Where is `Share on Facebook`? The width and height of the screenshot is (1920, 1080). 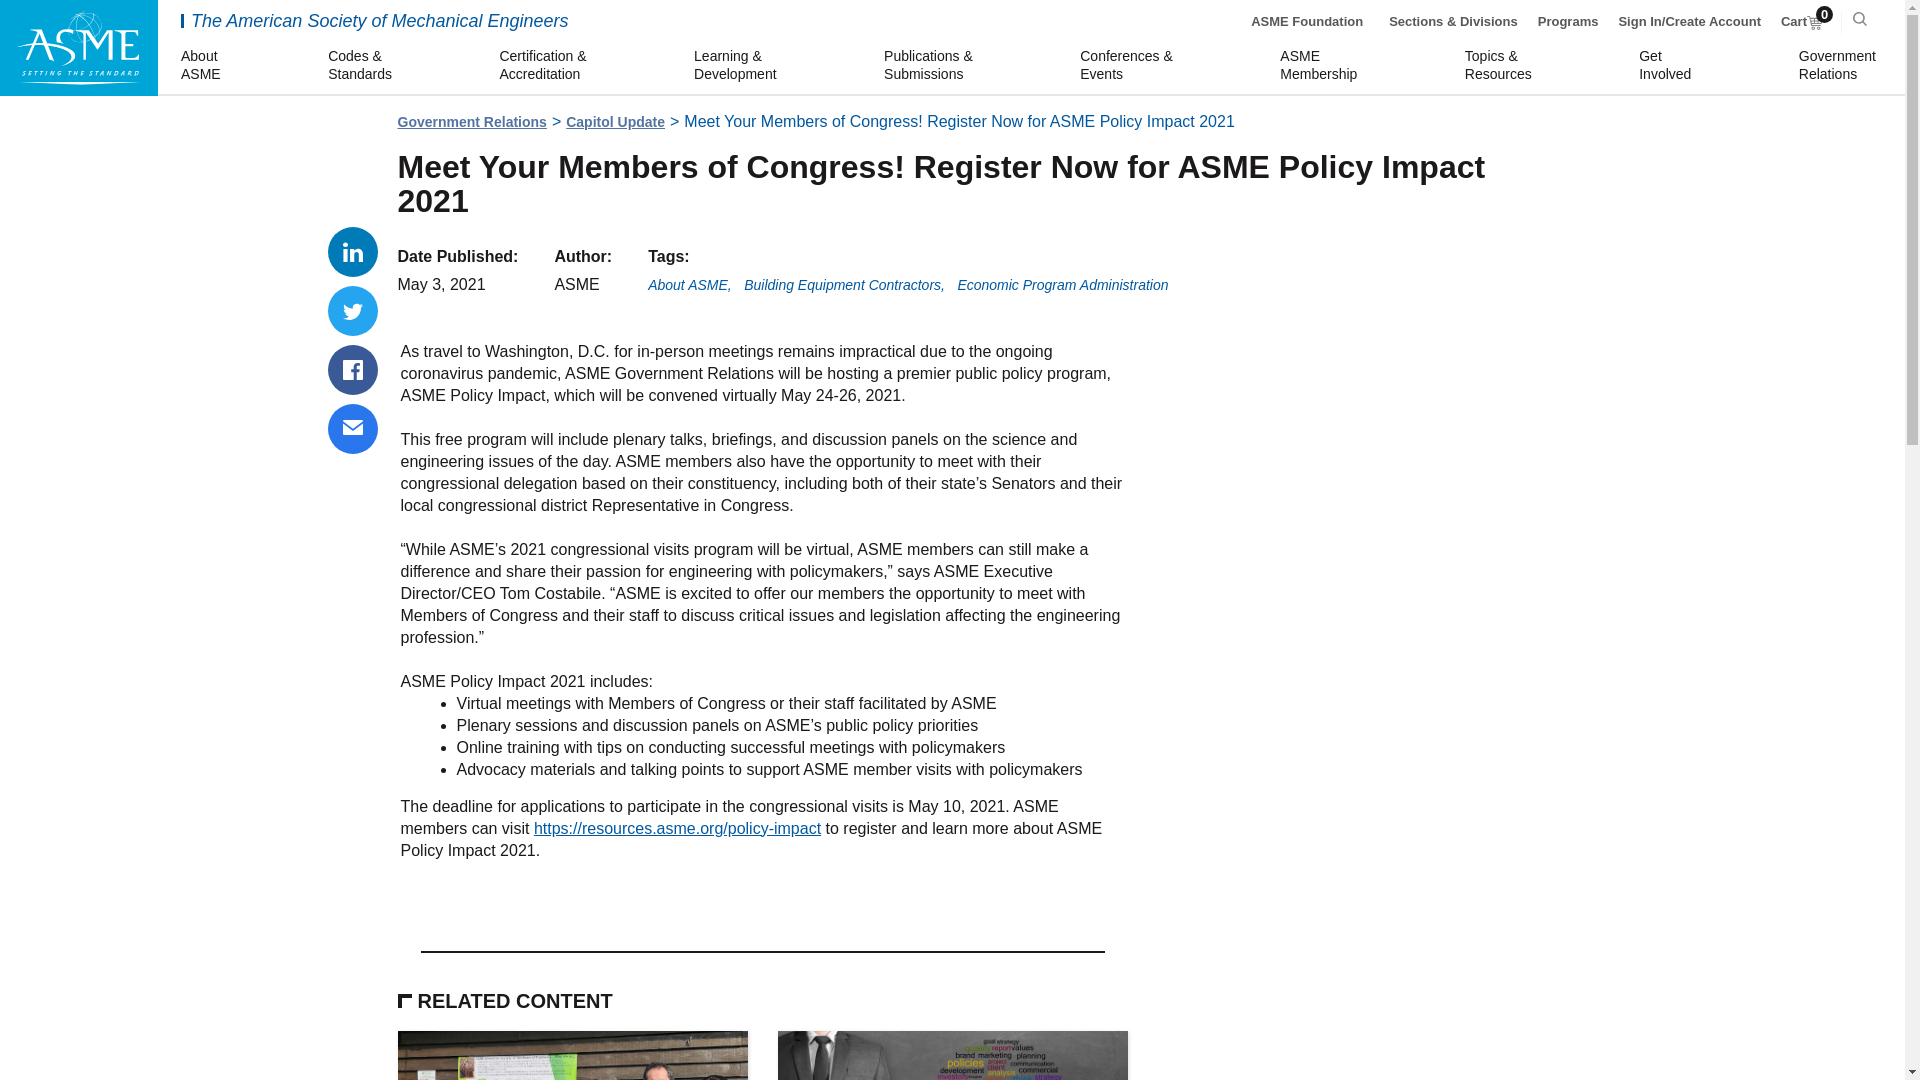
Share on Facebook is located at coordinates (353, 370).